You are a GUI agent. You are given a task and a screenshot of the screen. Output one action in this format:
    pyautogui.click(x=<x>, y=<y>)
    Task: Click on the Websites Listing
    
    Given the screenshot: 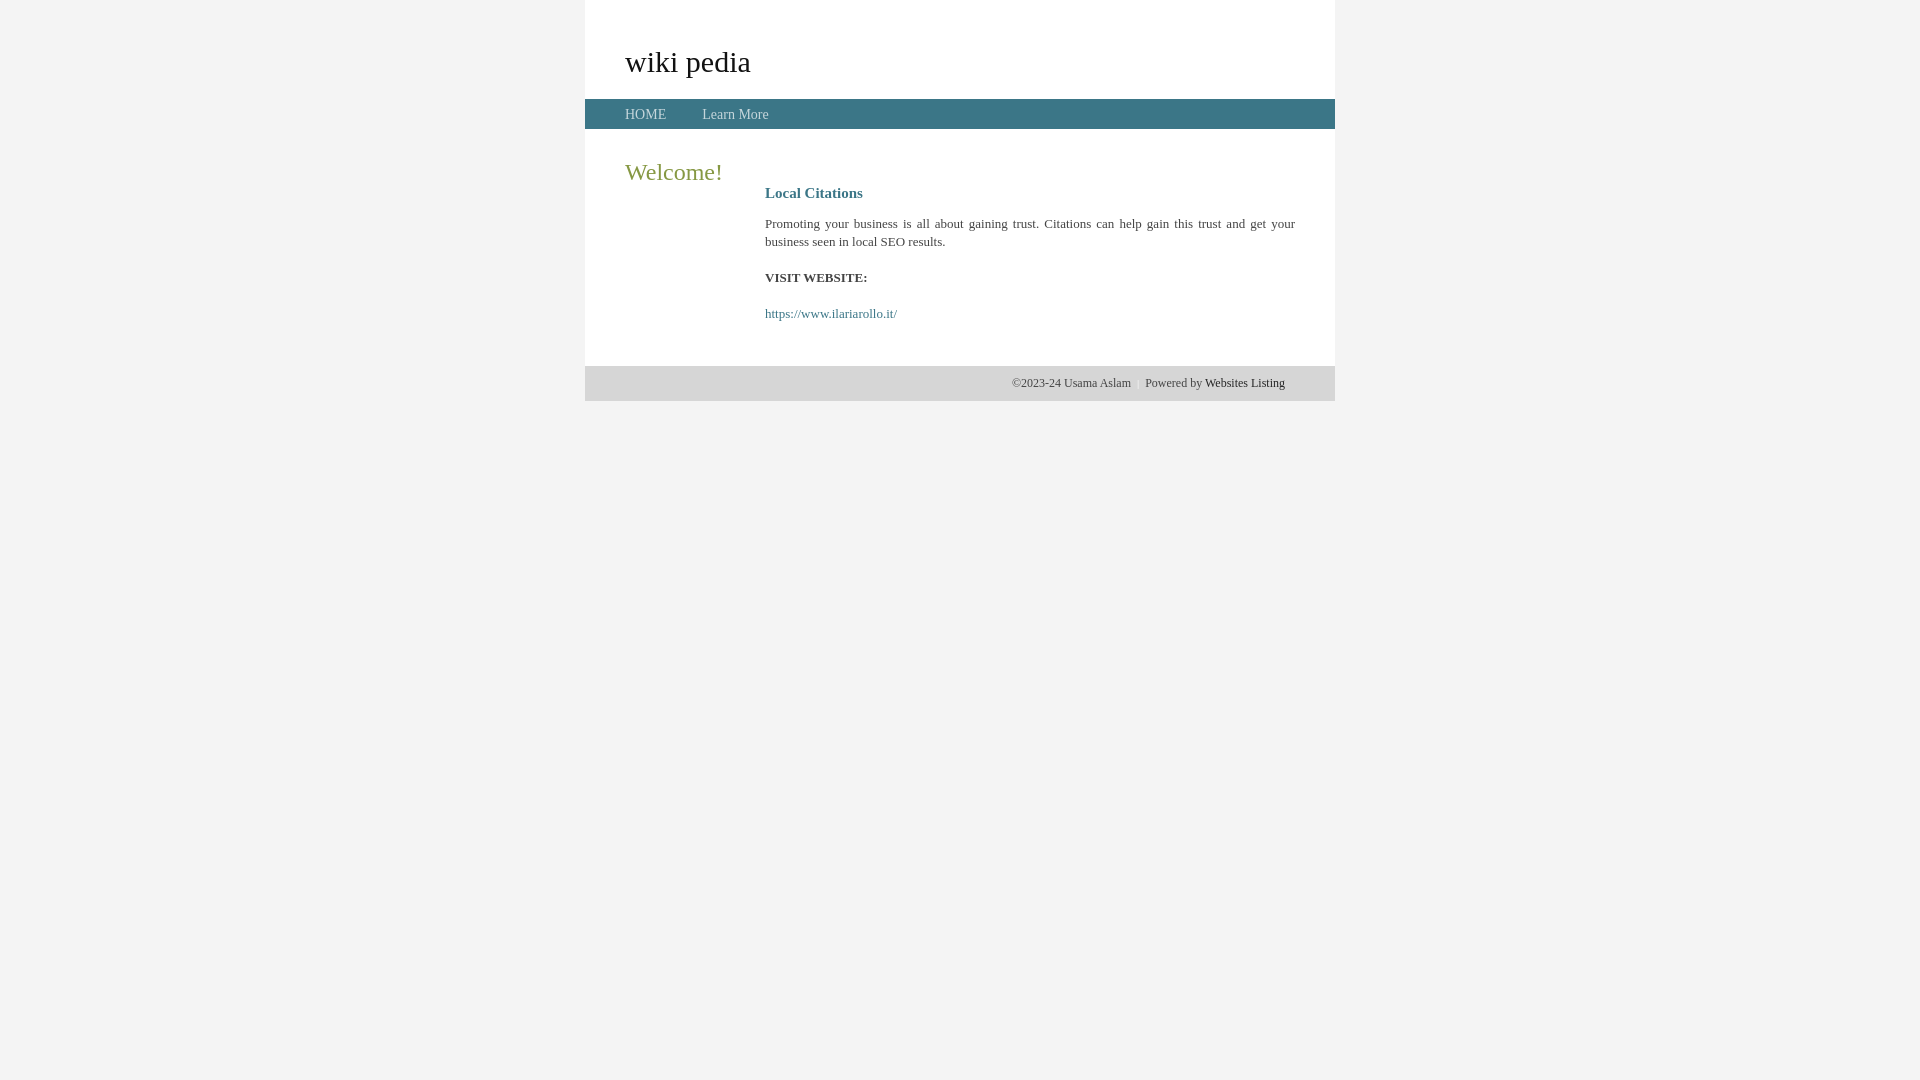 What is the action you would take?
    pyautogui.click(x=1245, y=383)
    